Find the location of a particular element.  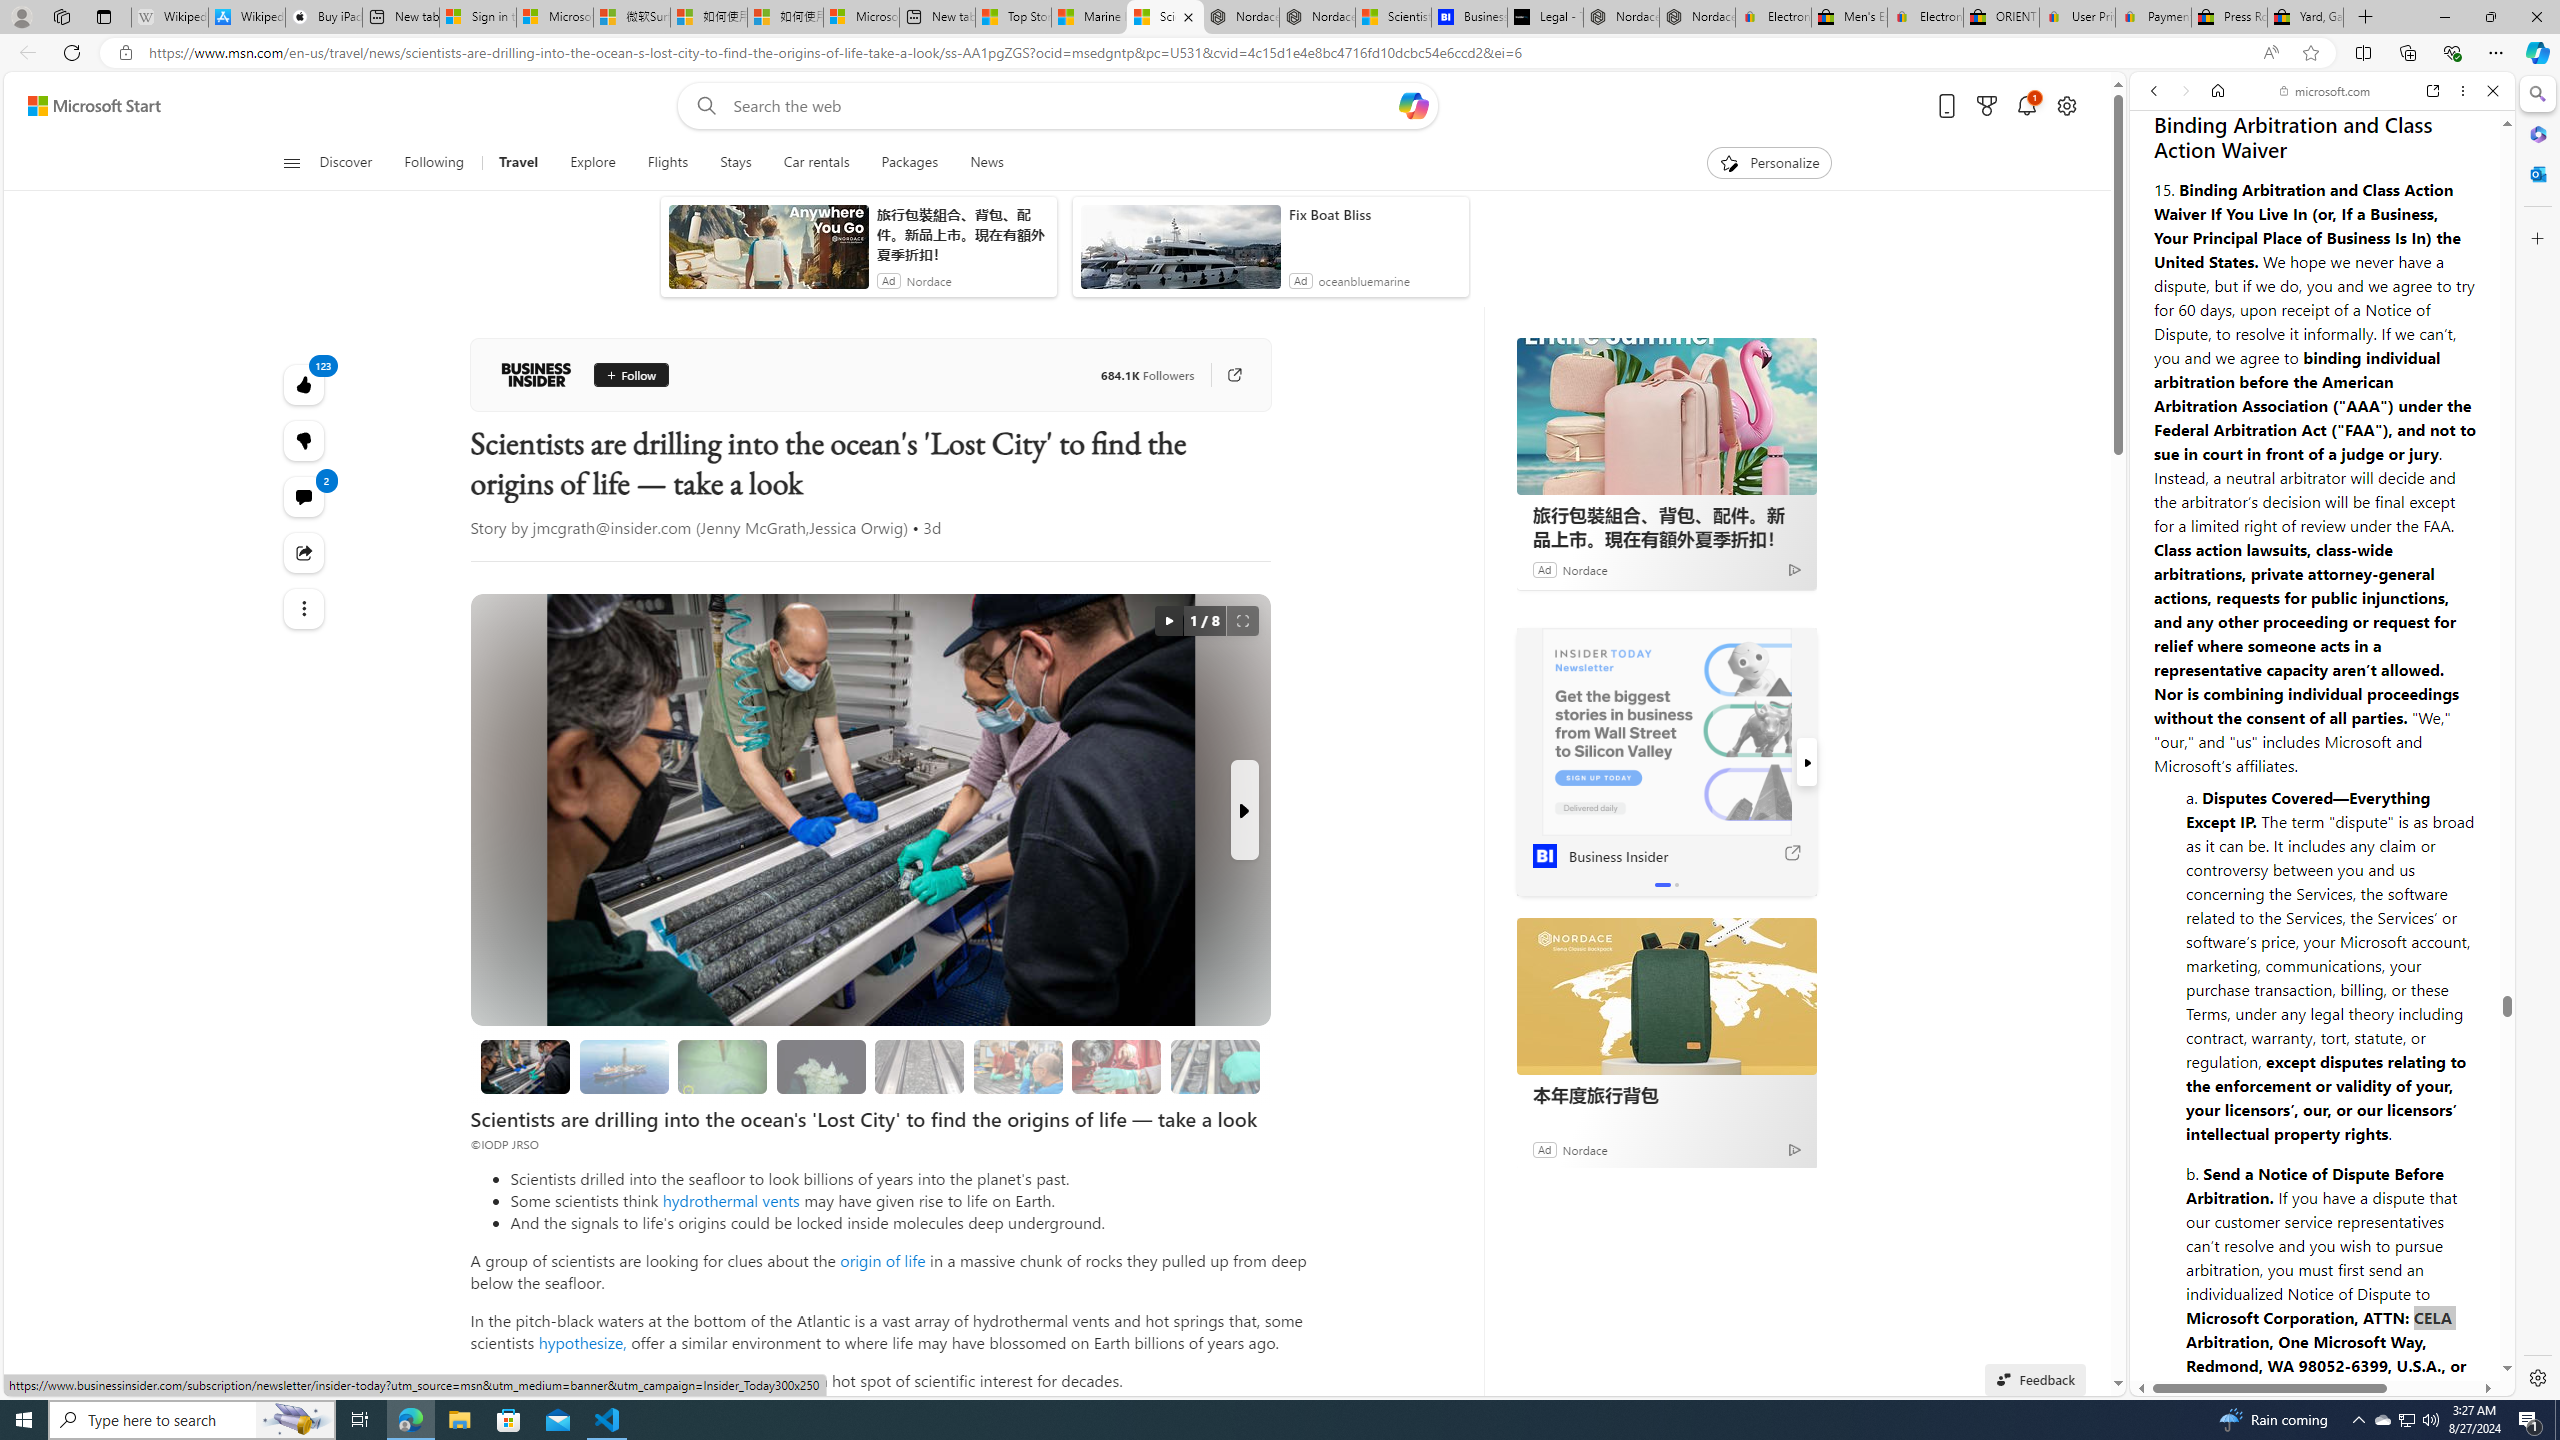

Next Slide is located at coordinates (1244, 810).